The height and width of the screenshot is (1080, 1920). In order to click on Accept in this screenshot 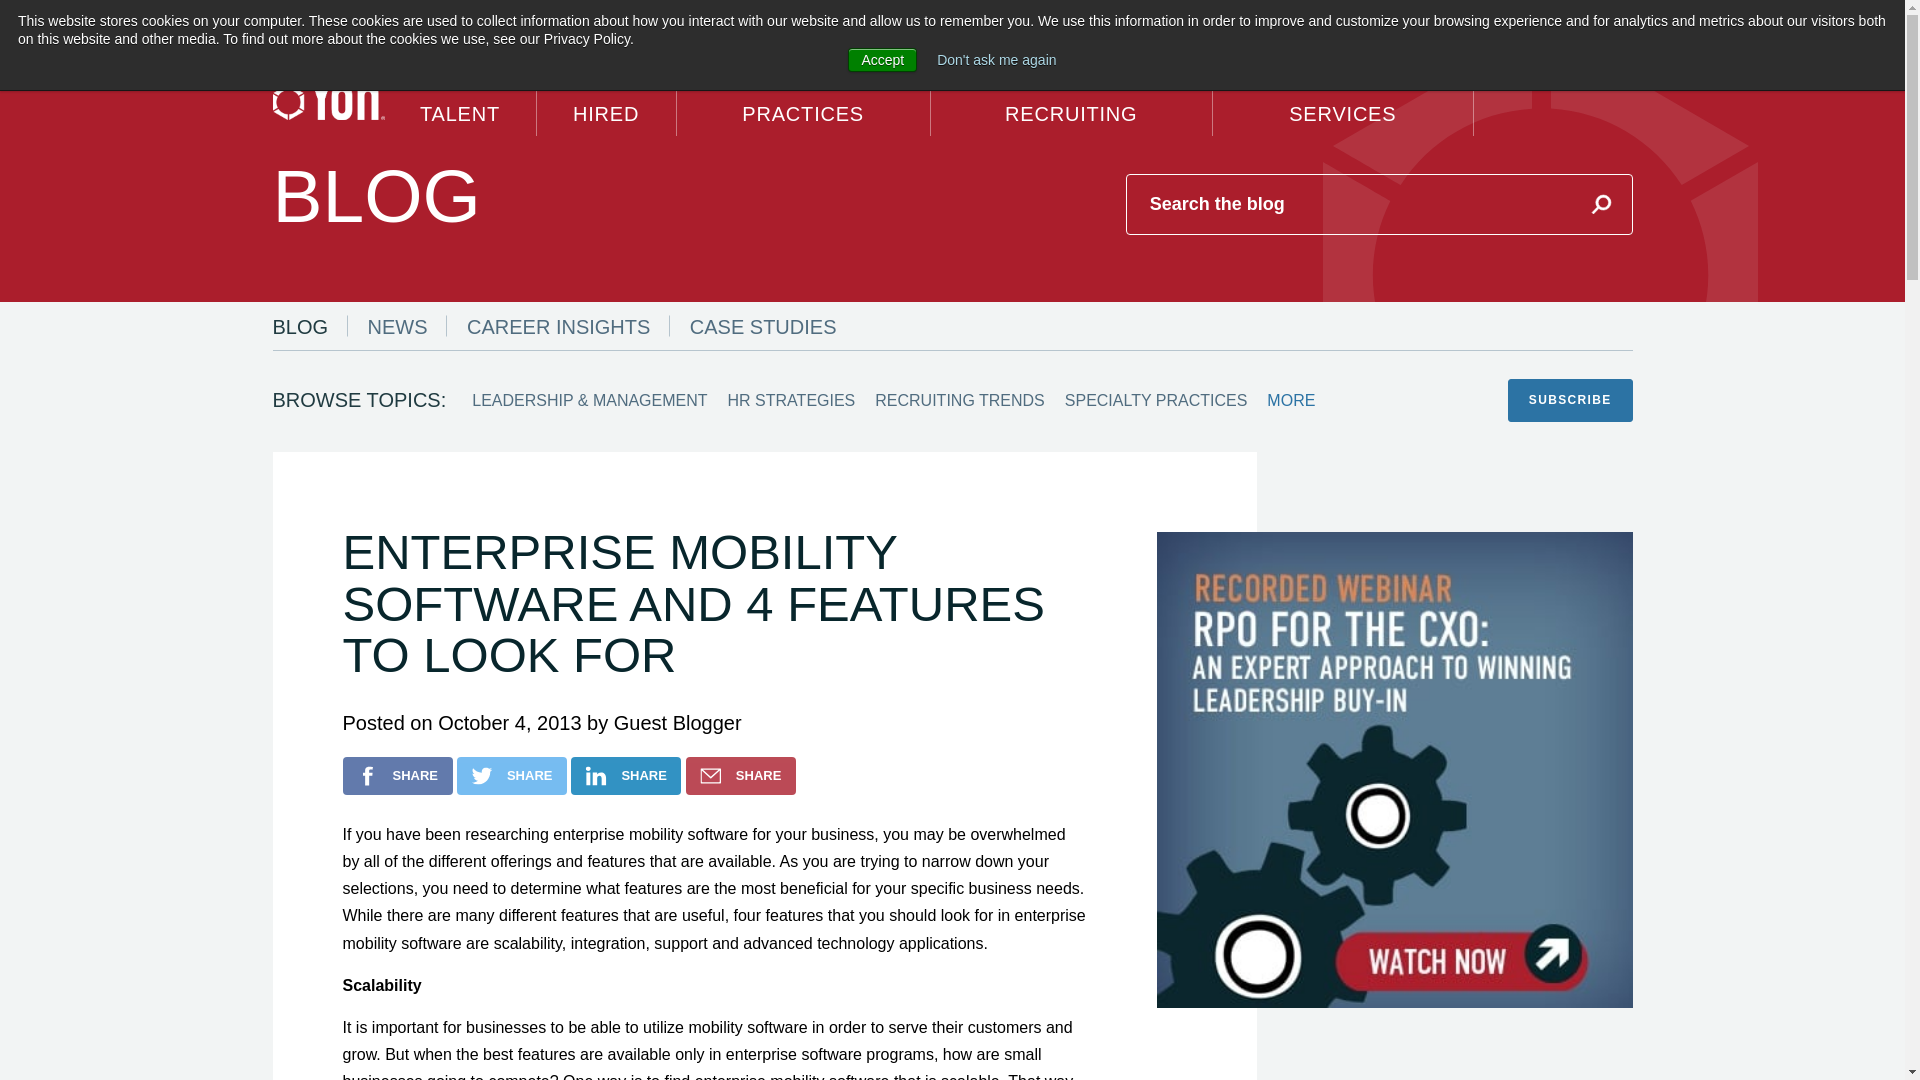, I will do `click(882, 60)`.